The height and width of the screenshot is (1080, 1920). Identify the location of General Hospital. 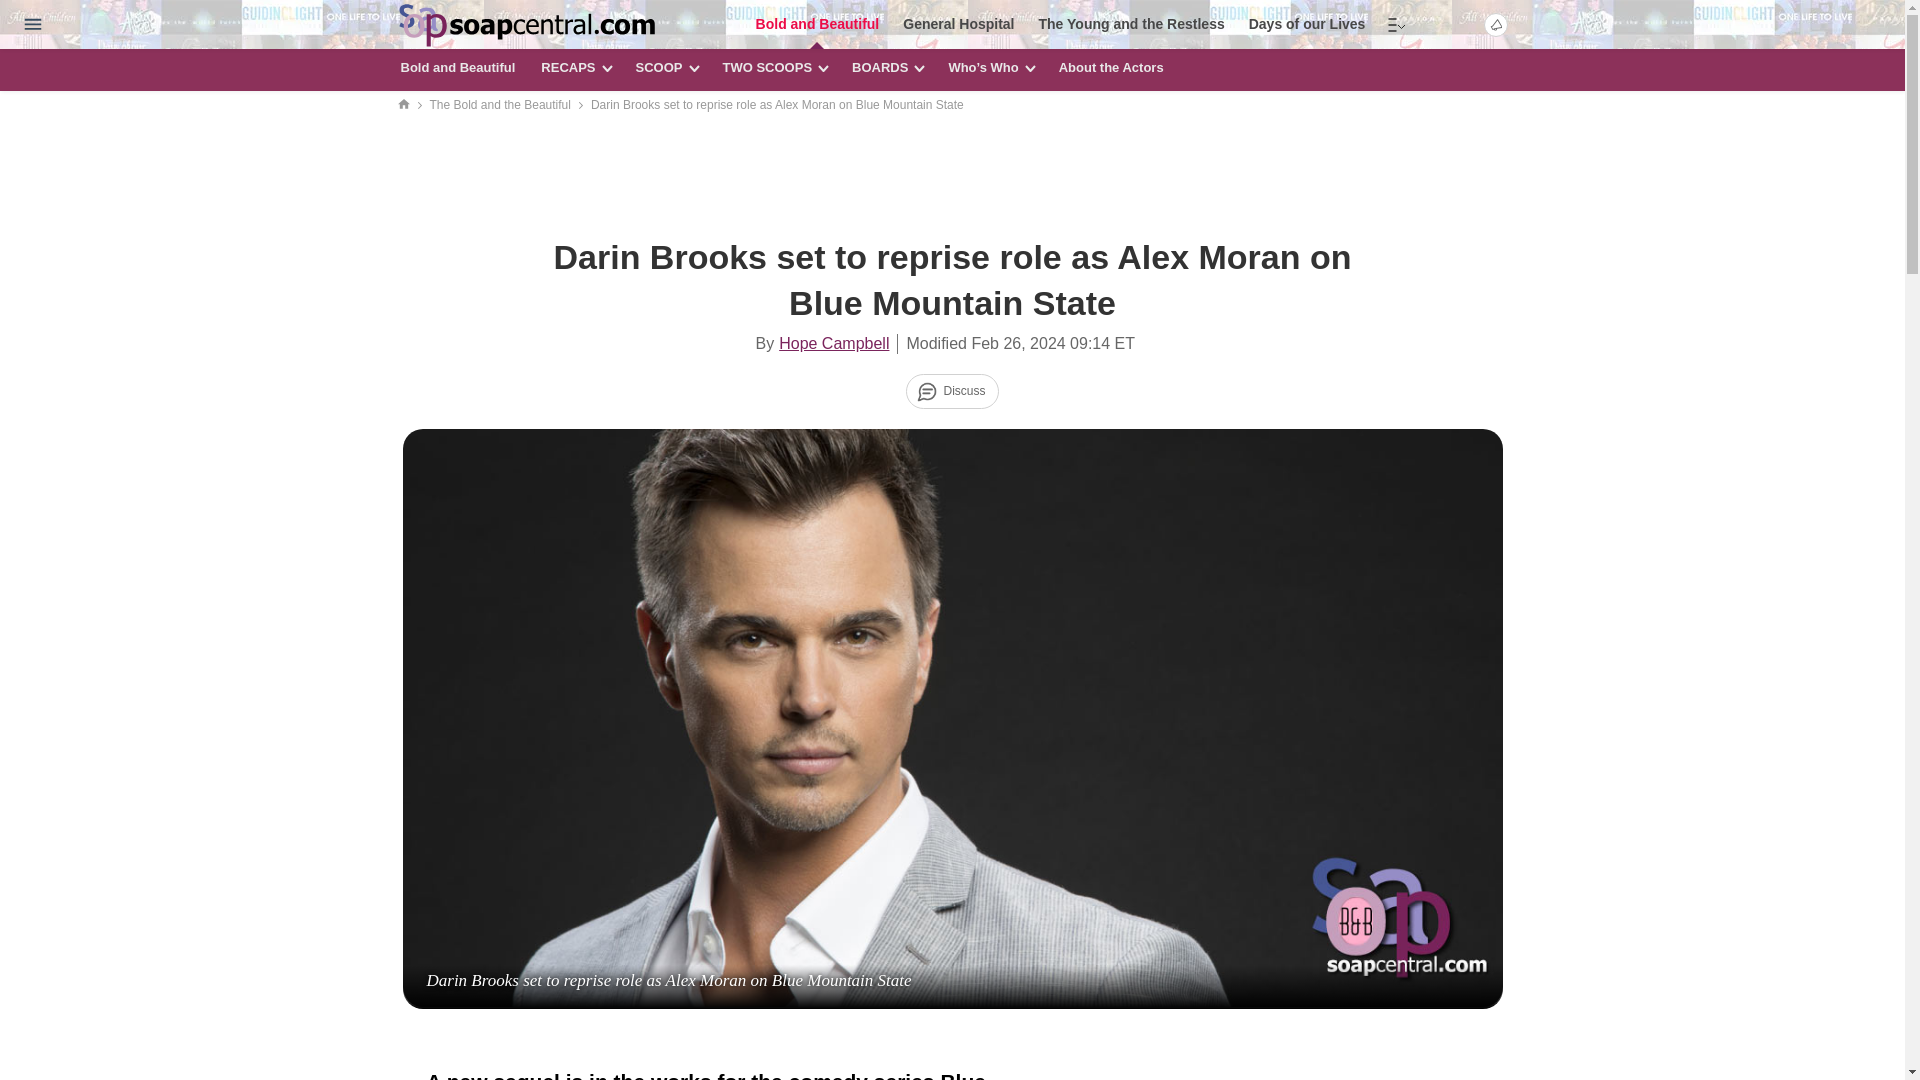
(958, 24).